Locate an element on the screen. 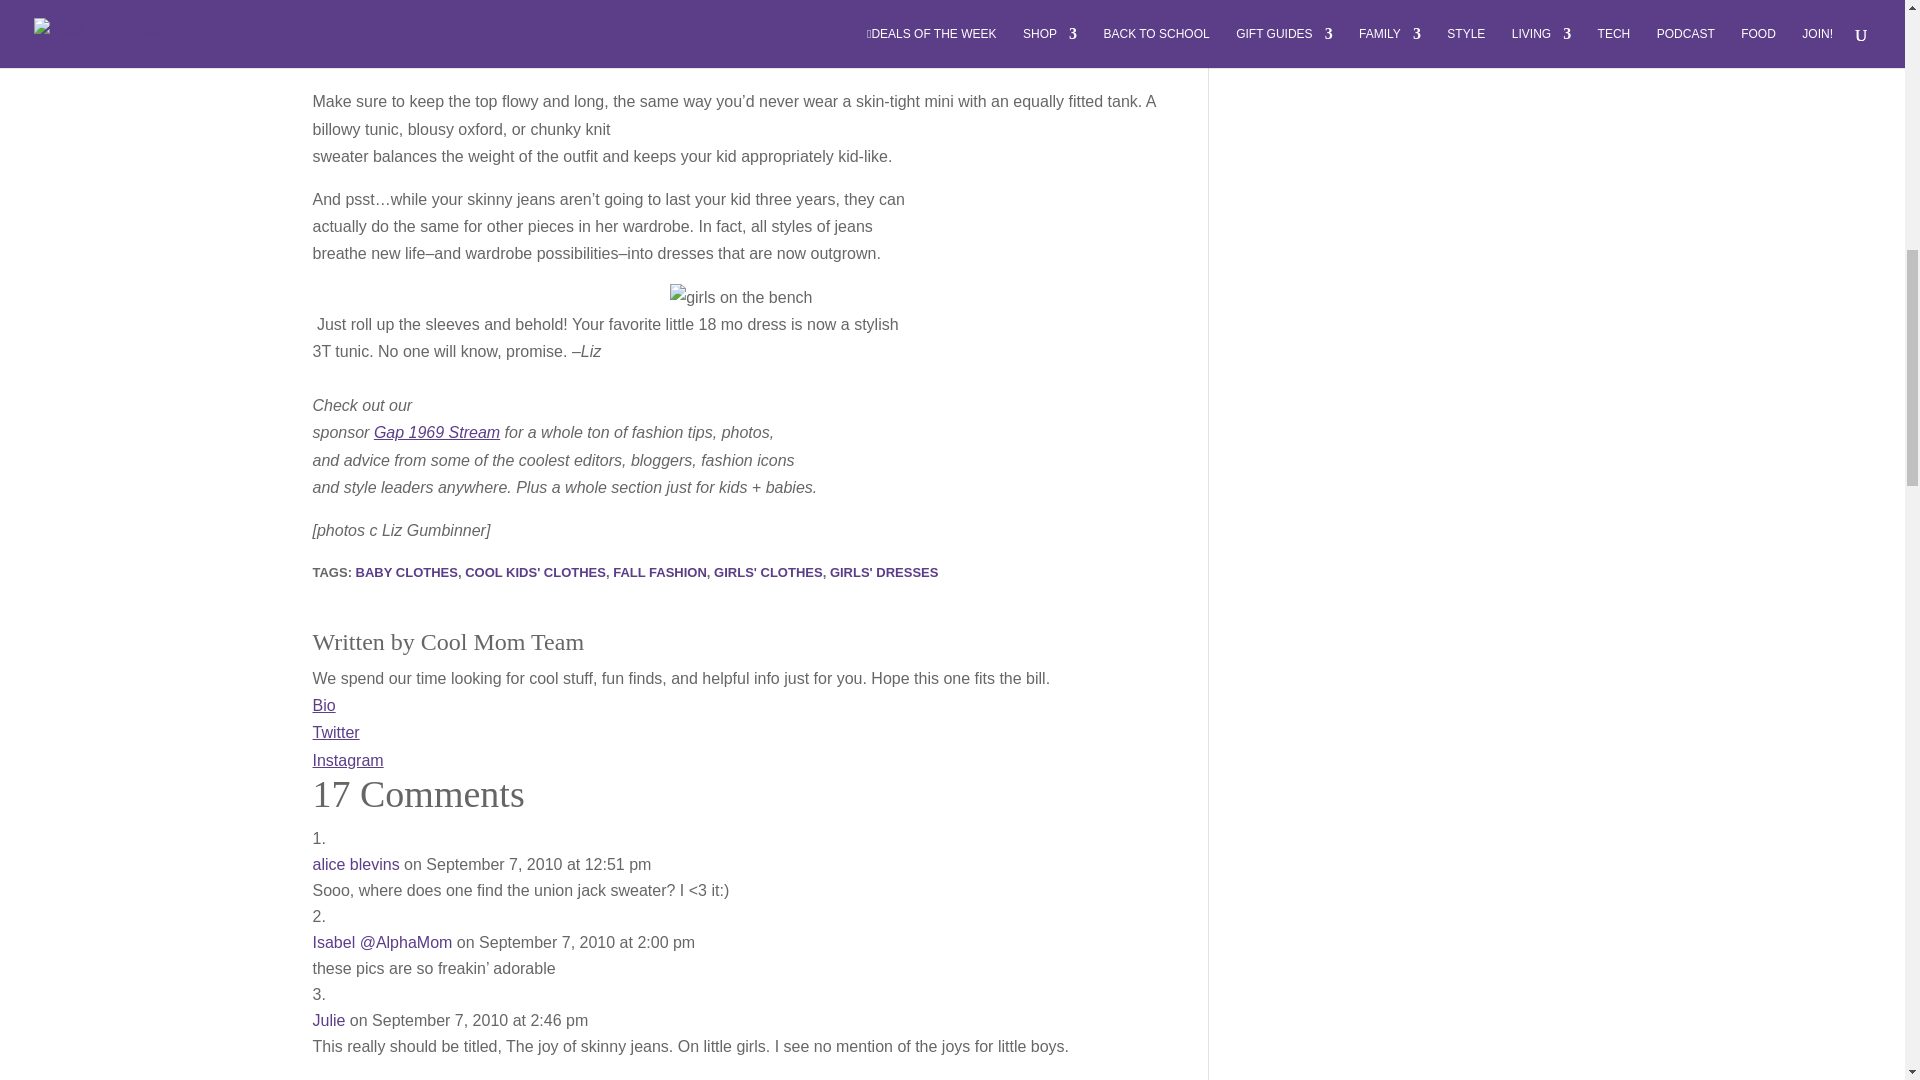 Image resolution: width=1920 pixels, height=1080 pixels. dress over skinny jeans is located at coordinates (1056, 42).